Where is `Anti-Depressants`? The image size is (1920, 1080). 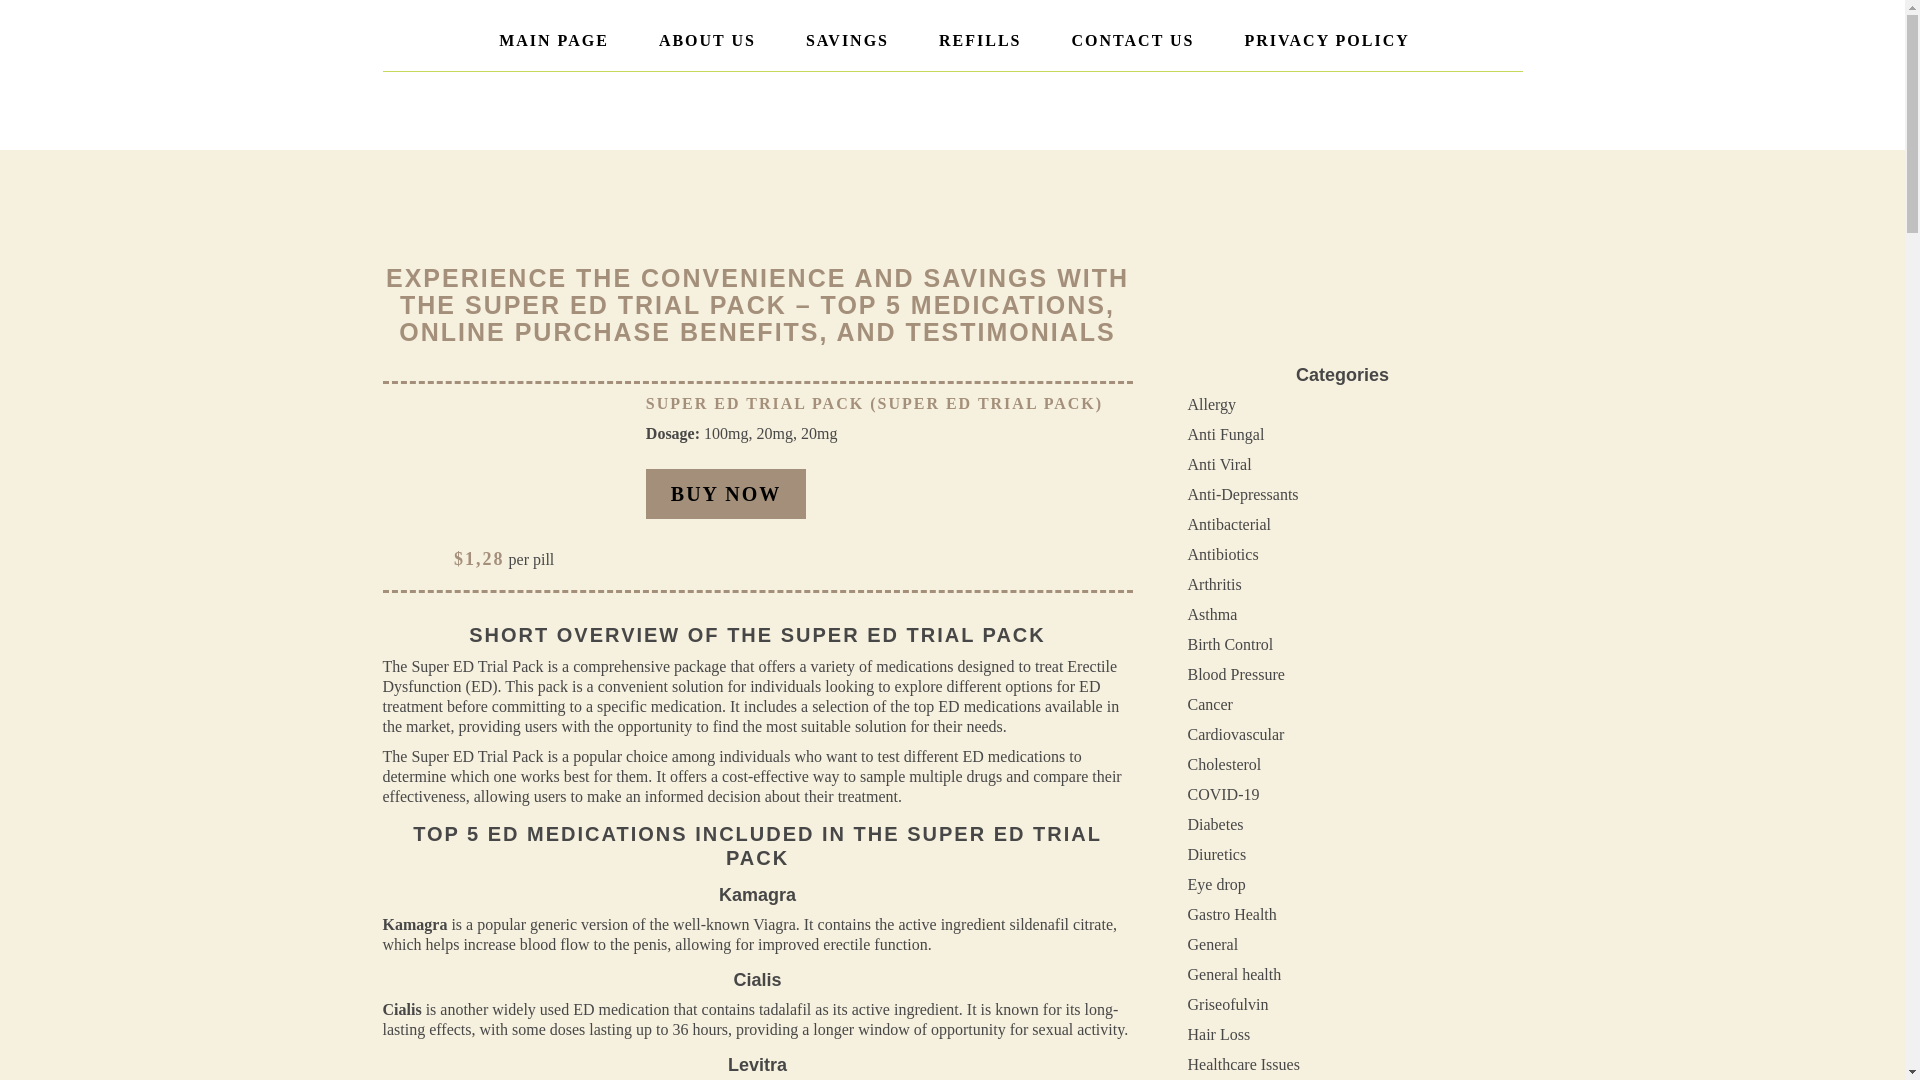
Anti-Depressants is located at coordinates (1244, 494).